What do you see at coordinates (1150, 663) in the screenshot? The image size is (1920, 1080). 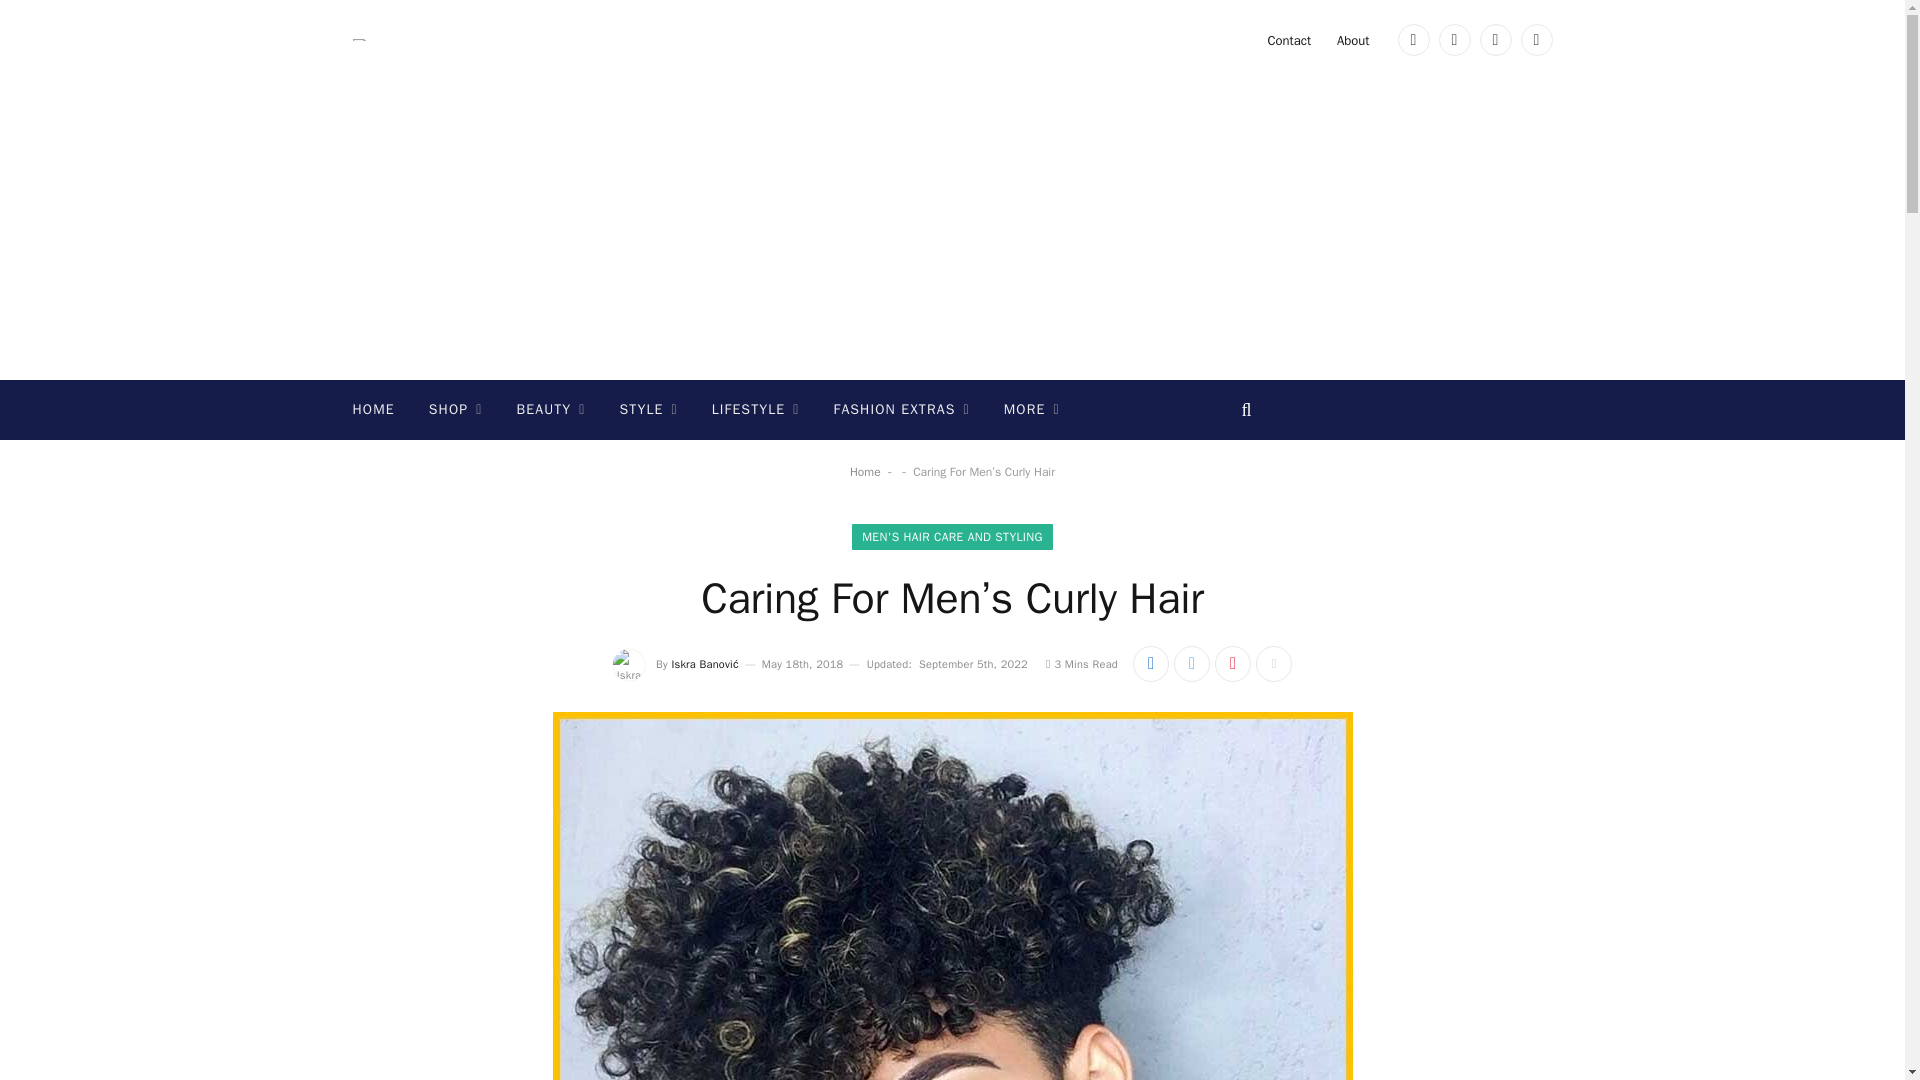 I see `Share on Facebook` at bounding box center [1150, 663].